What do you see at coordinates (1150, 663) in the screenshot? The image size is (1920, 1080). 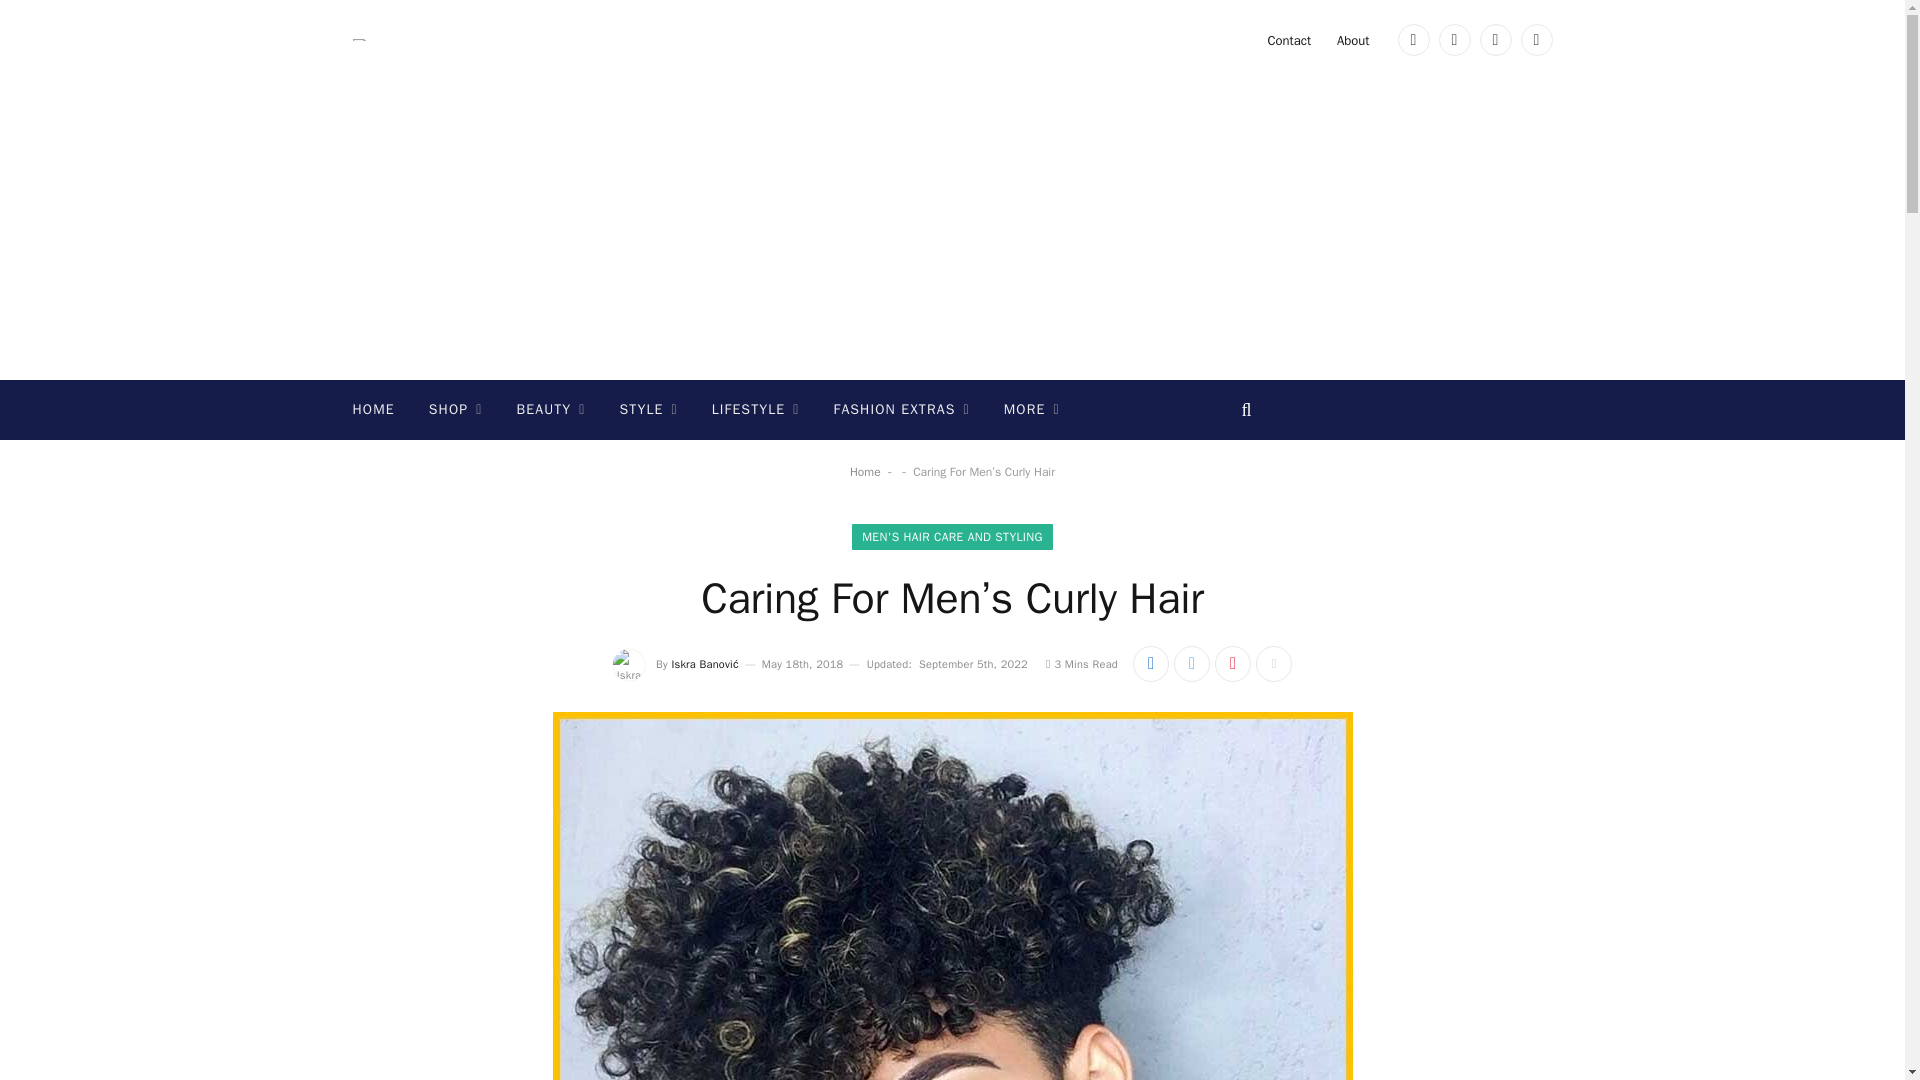 I see `Share on Facebook` at bounding box center [1150, 663].